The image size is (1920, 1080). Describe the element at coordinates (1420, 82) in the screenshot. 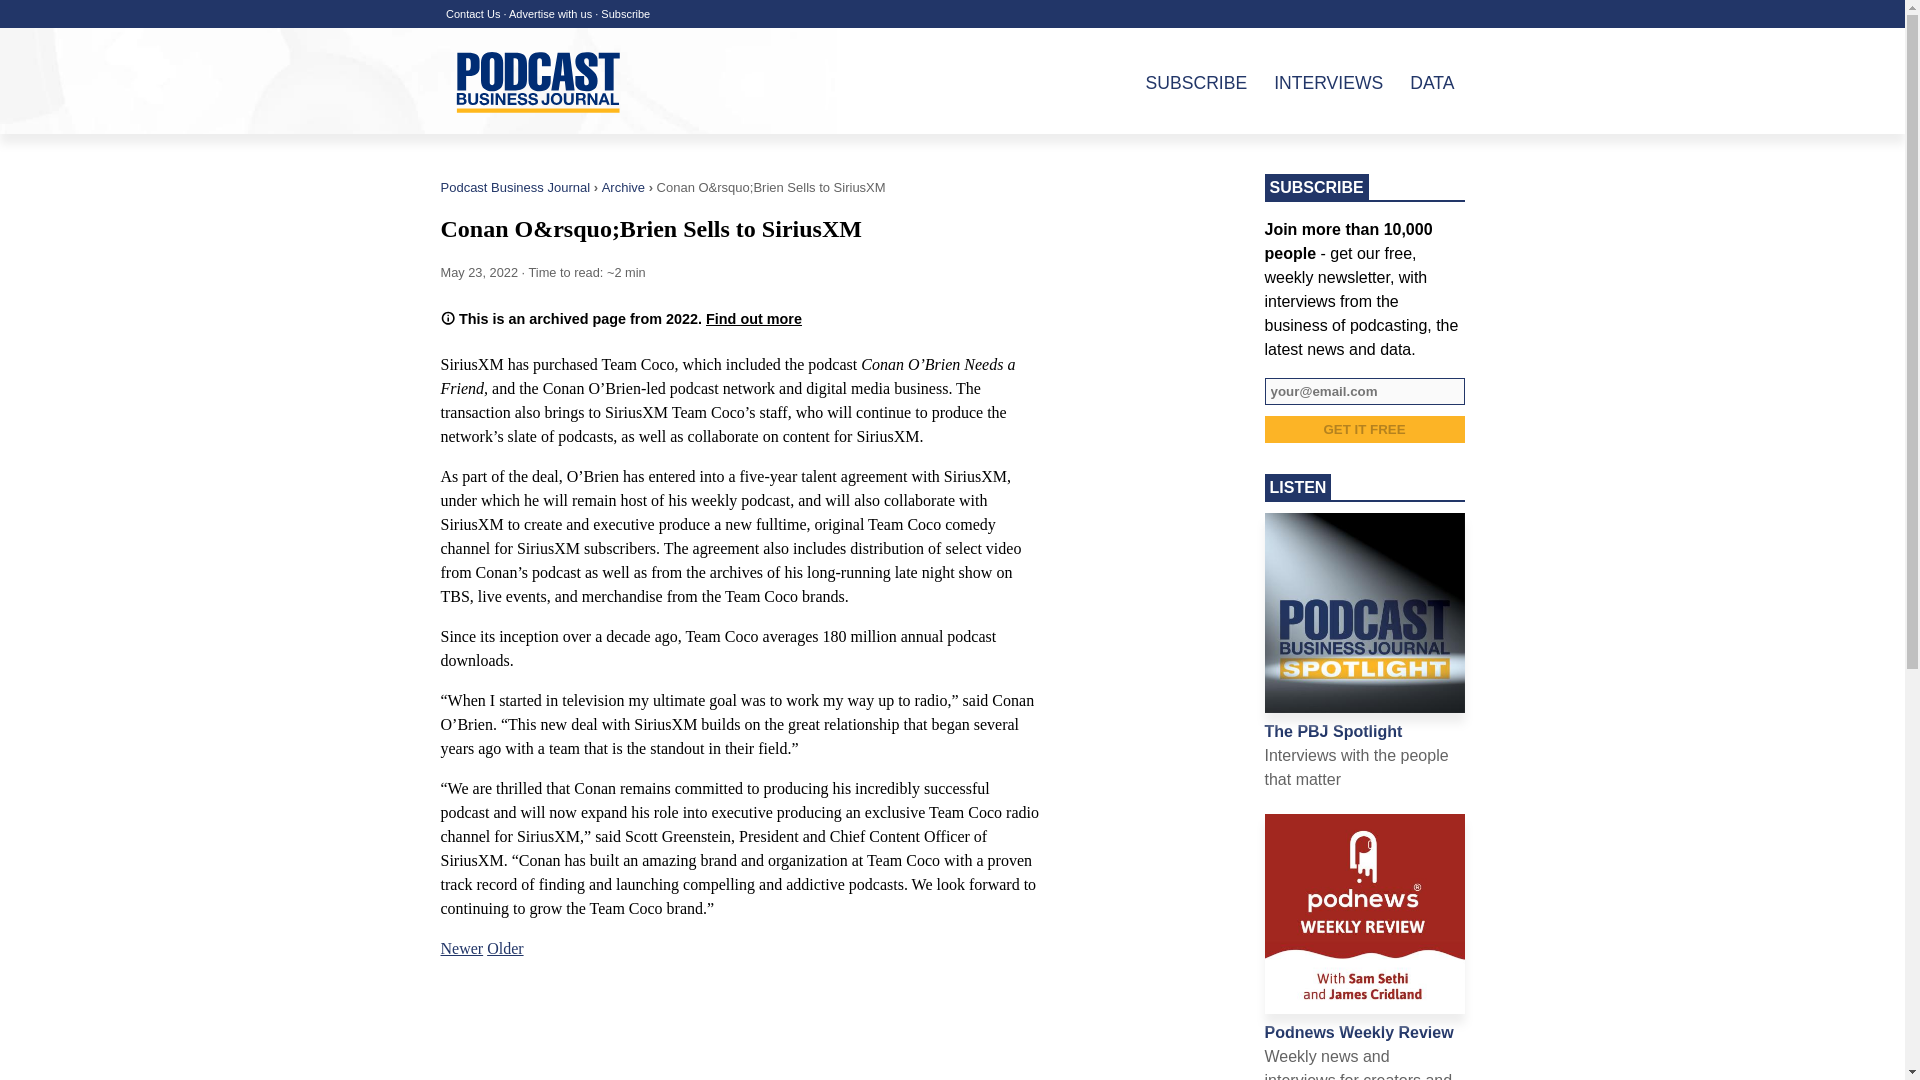

I see `DATA` at that location.